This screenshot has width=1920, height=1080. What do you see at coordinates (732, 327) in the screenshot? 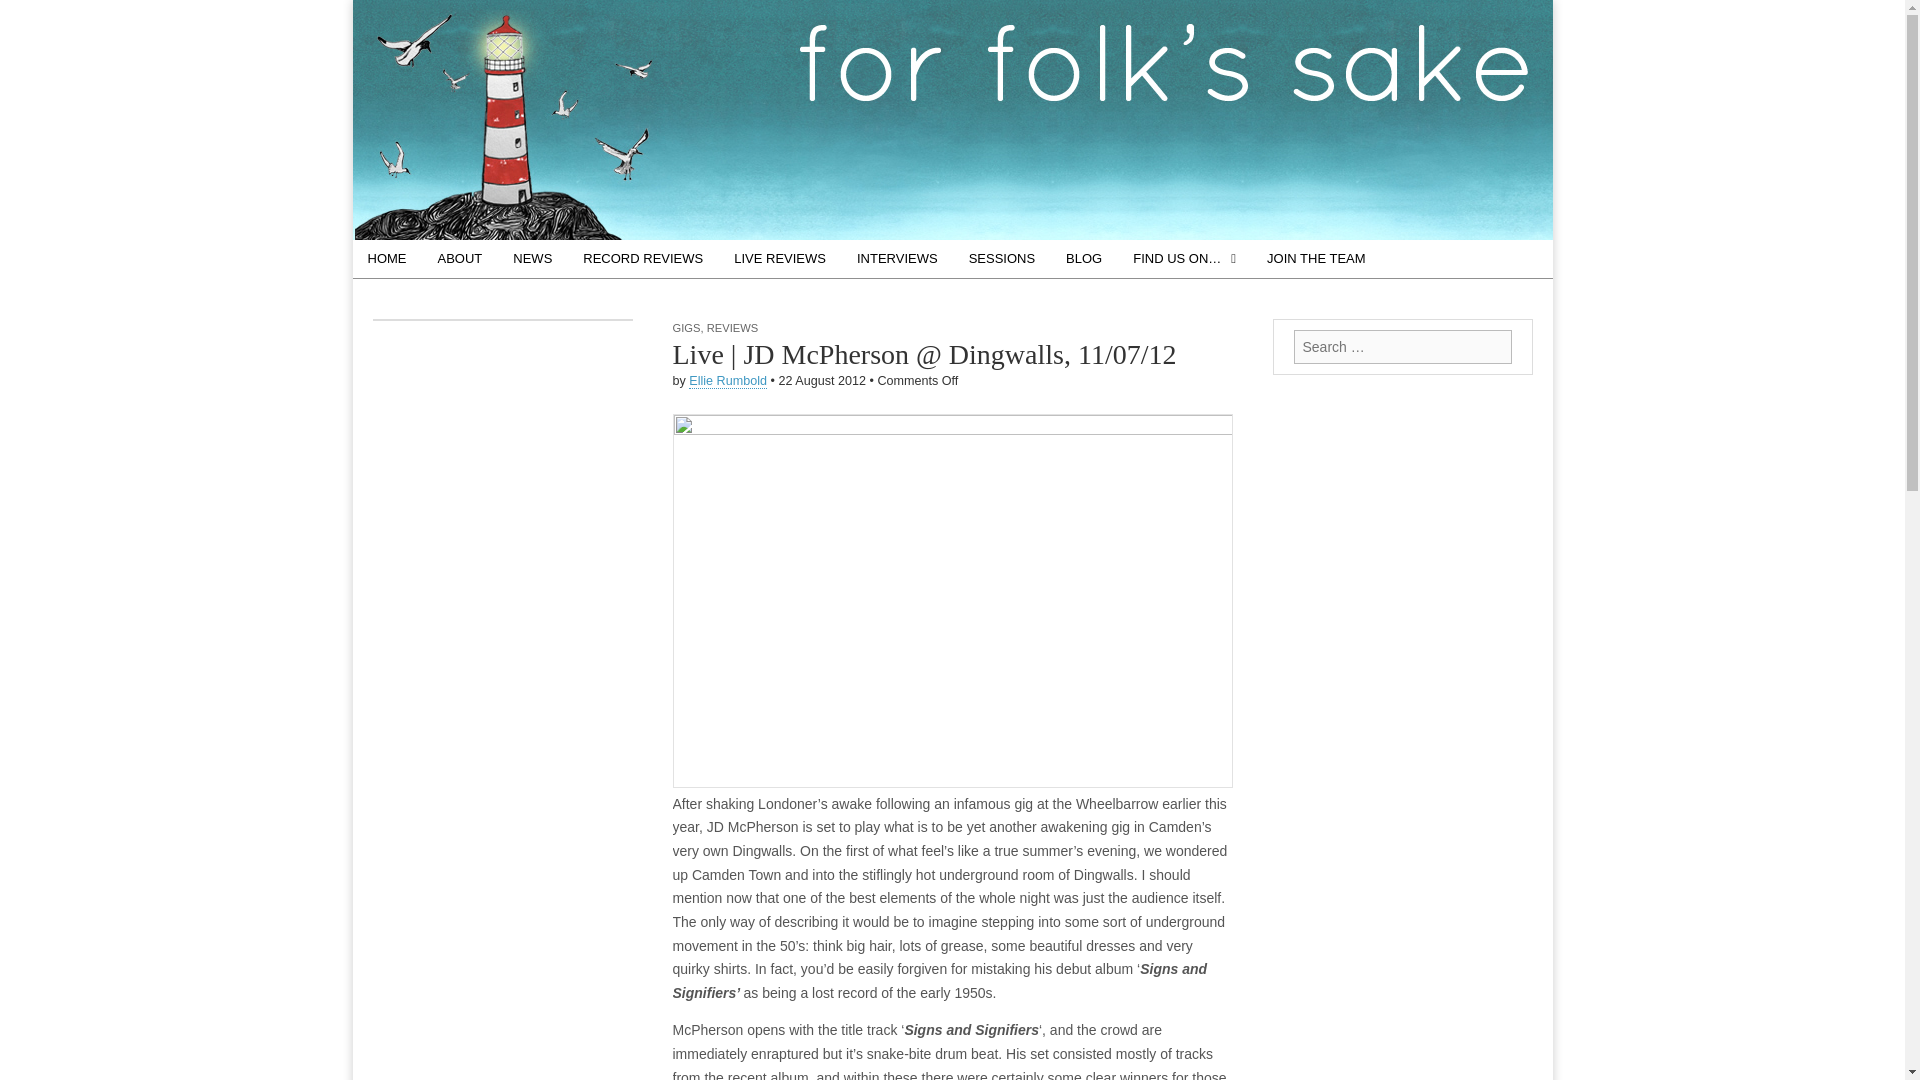
I see `REVIEWS` at bounding box center [732, 327].